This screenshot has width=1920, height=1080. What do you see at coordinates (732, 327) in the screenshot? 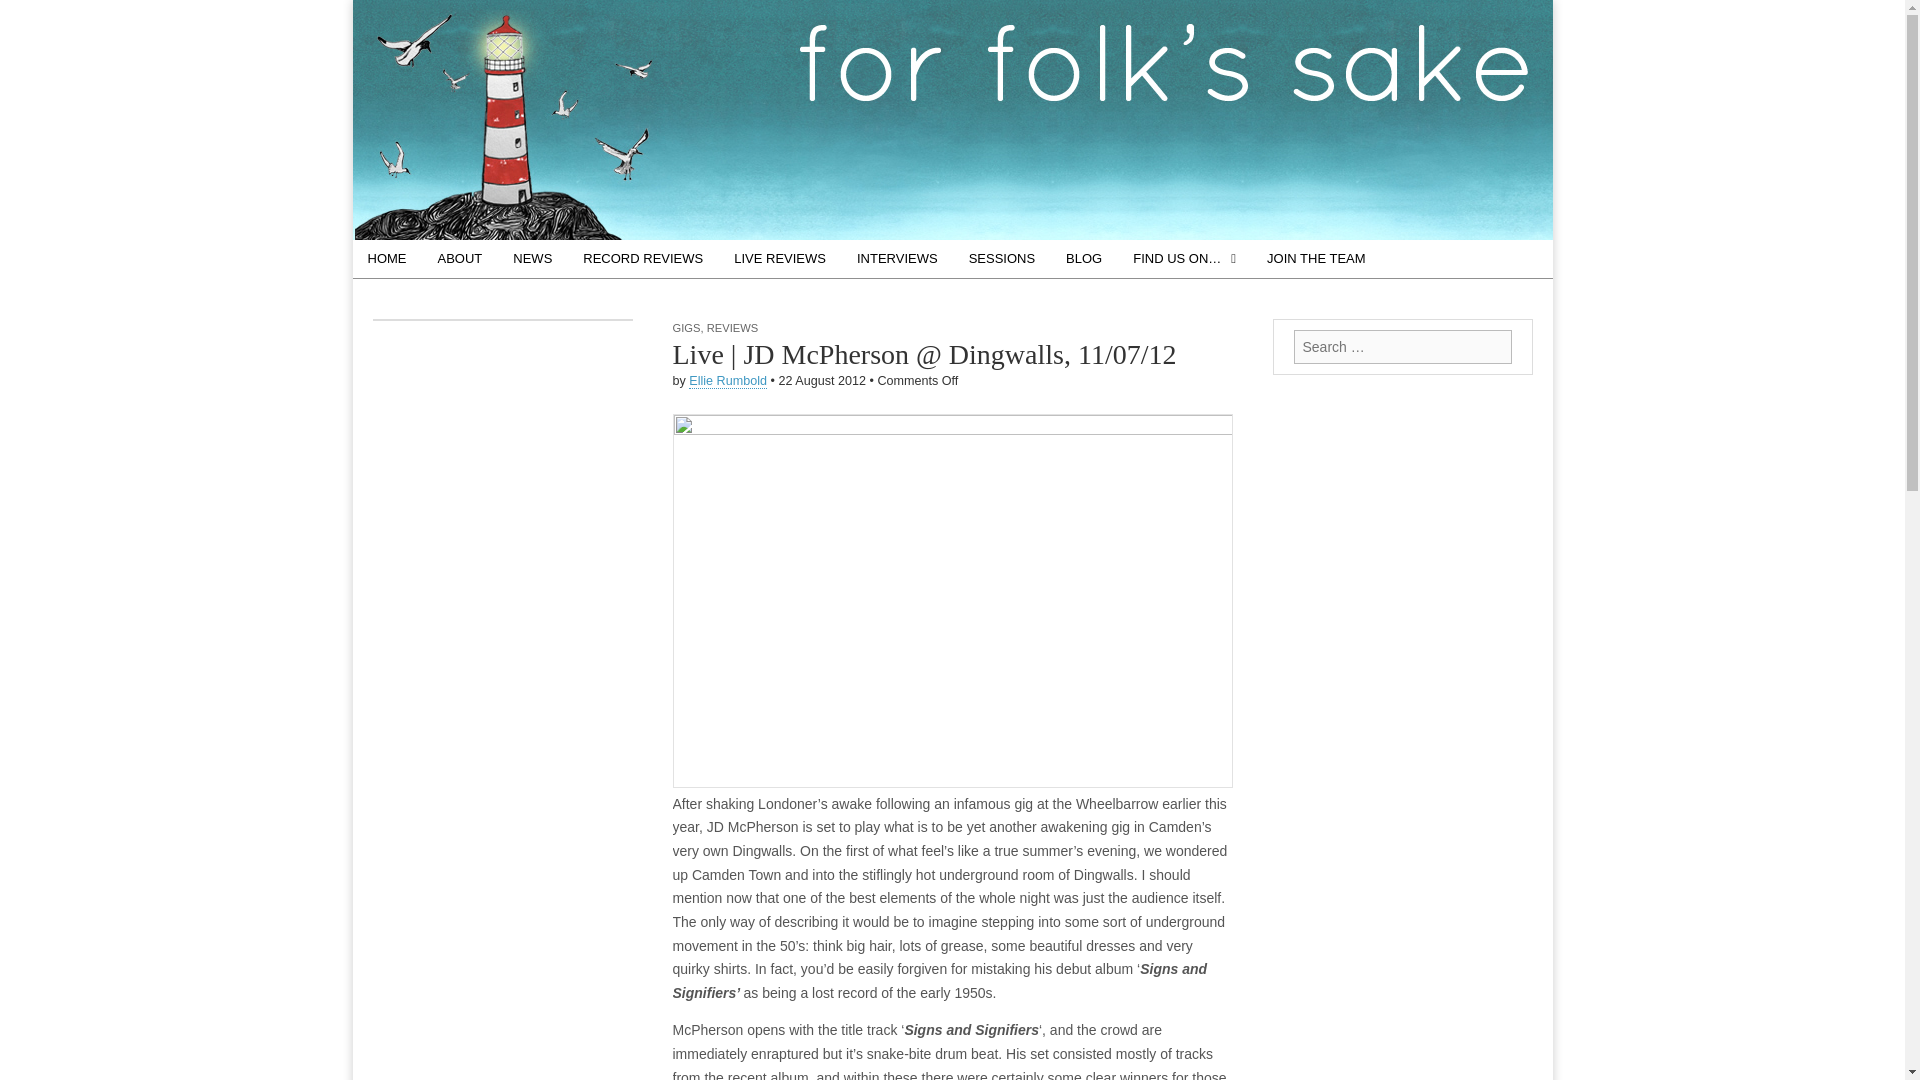
I see `REVIEWS` at bounding box center [732, 327].